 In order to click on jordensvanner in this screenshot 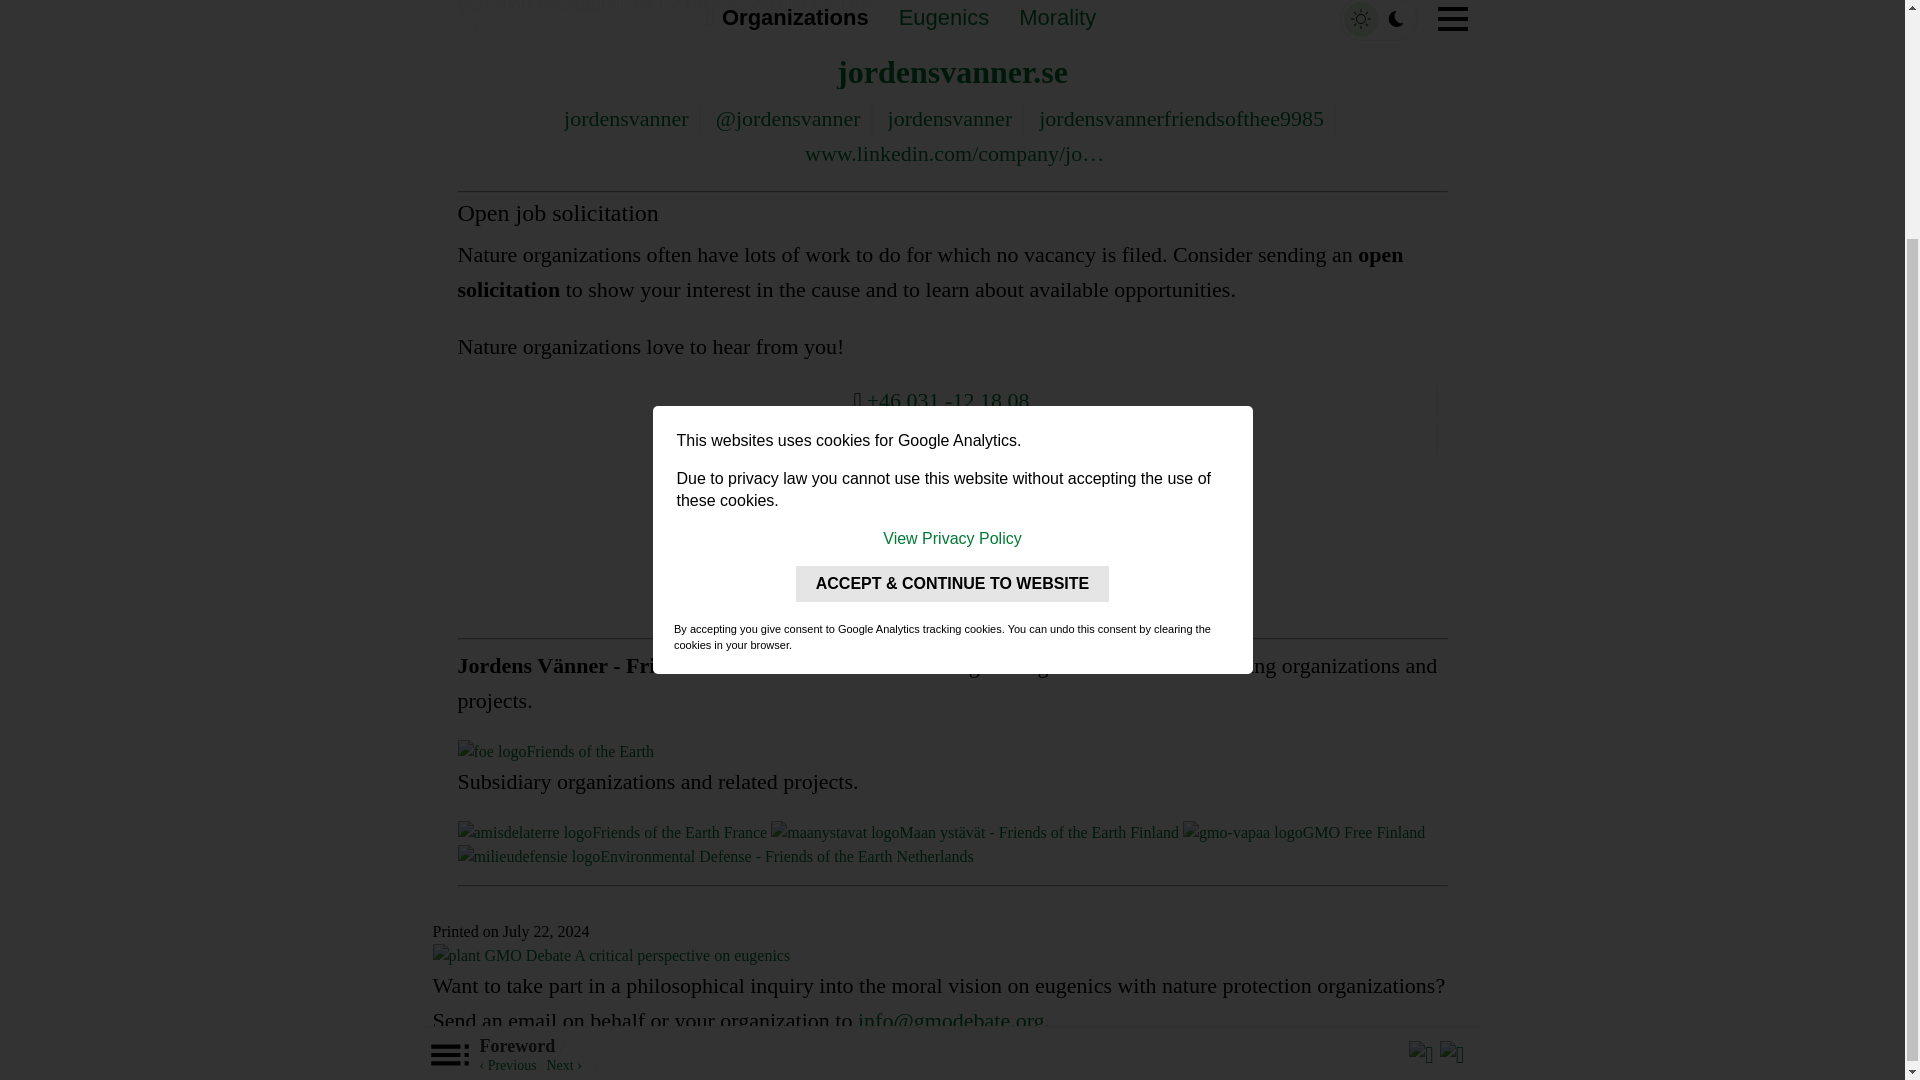, I will do `click(626, 118)`.